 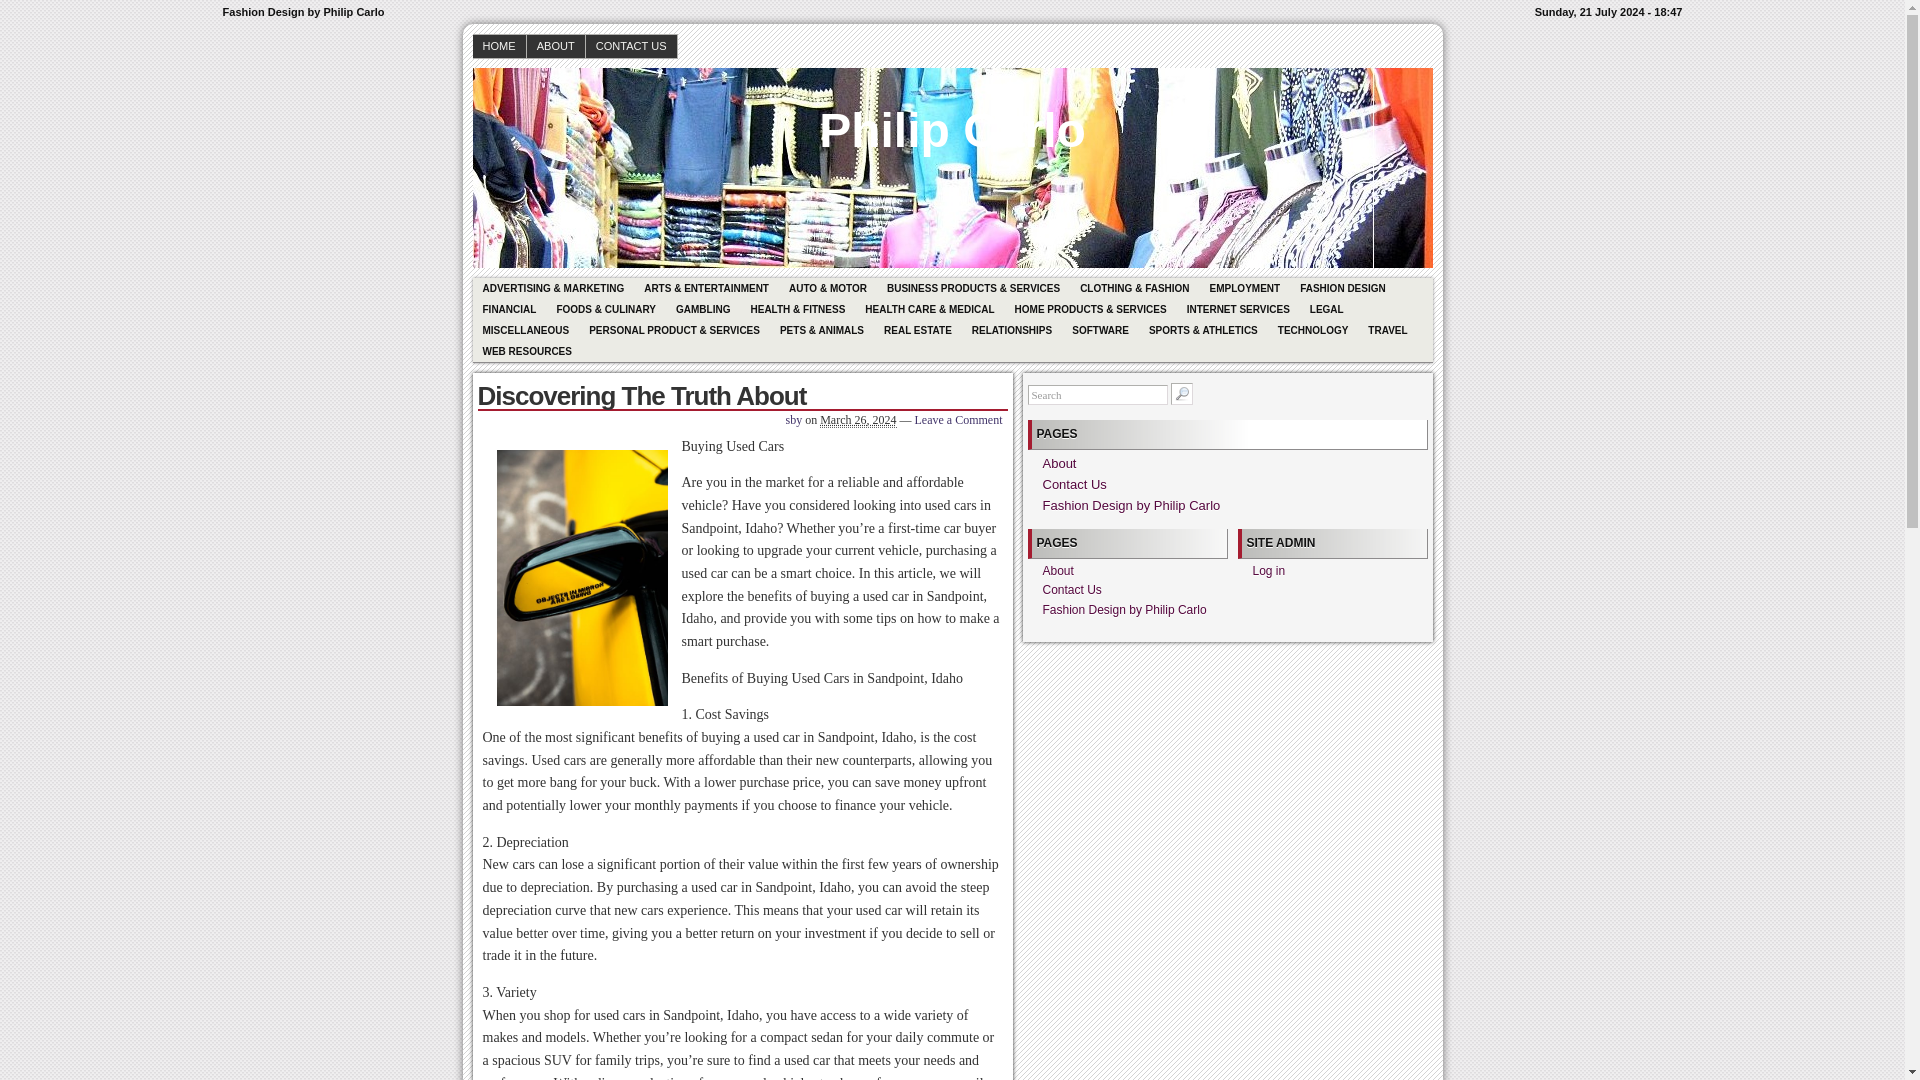 What do you see at coordinates (952, 12) in the screenshot?
I see `site information` at bounding box center [952, 12].